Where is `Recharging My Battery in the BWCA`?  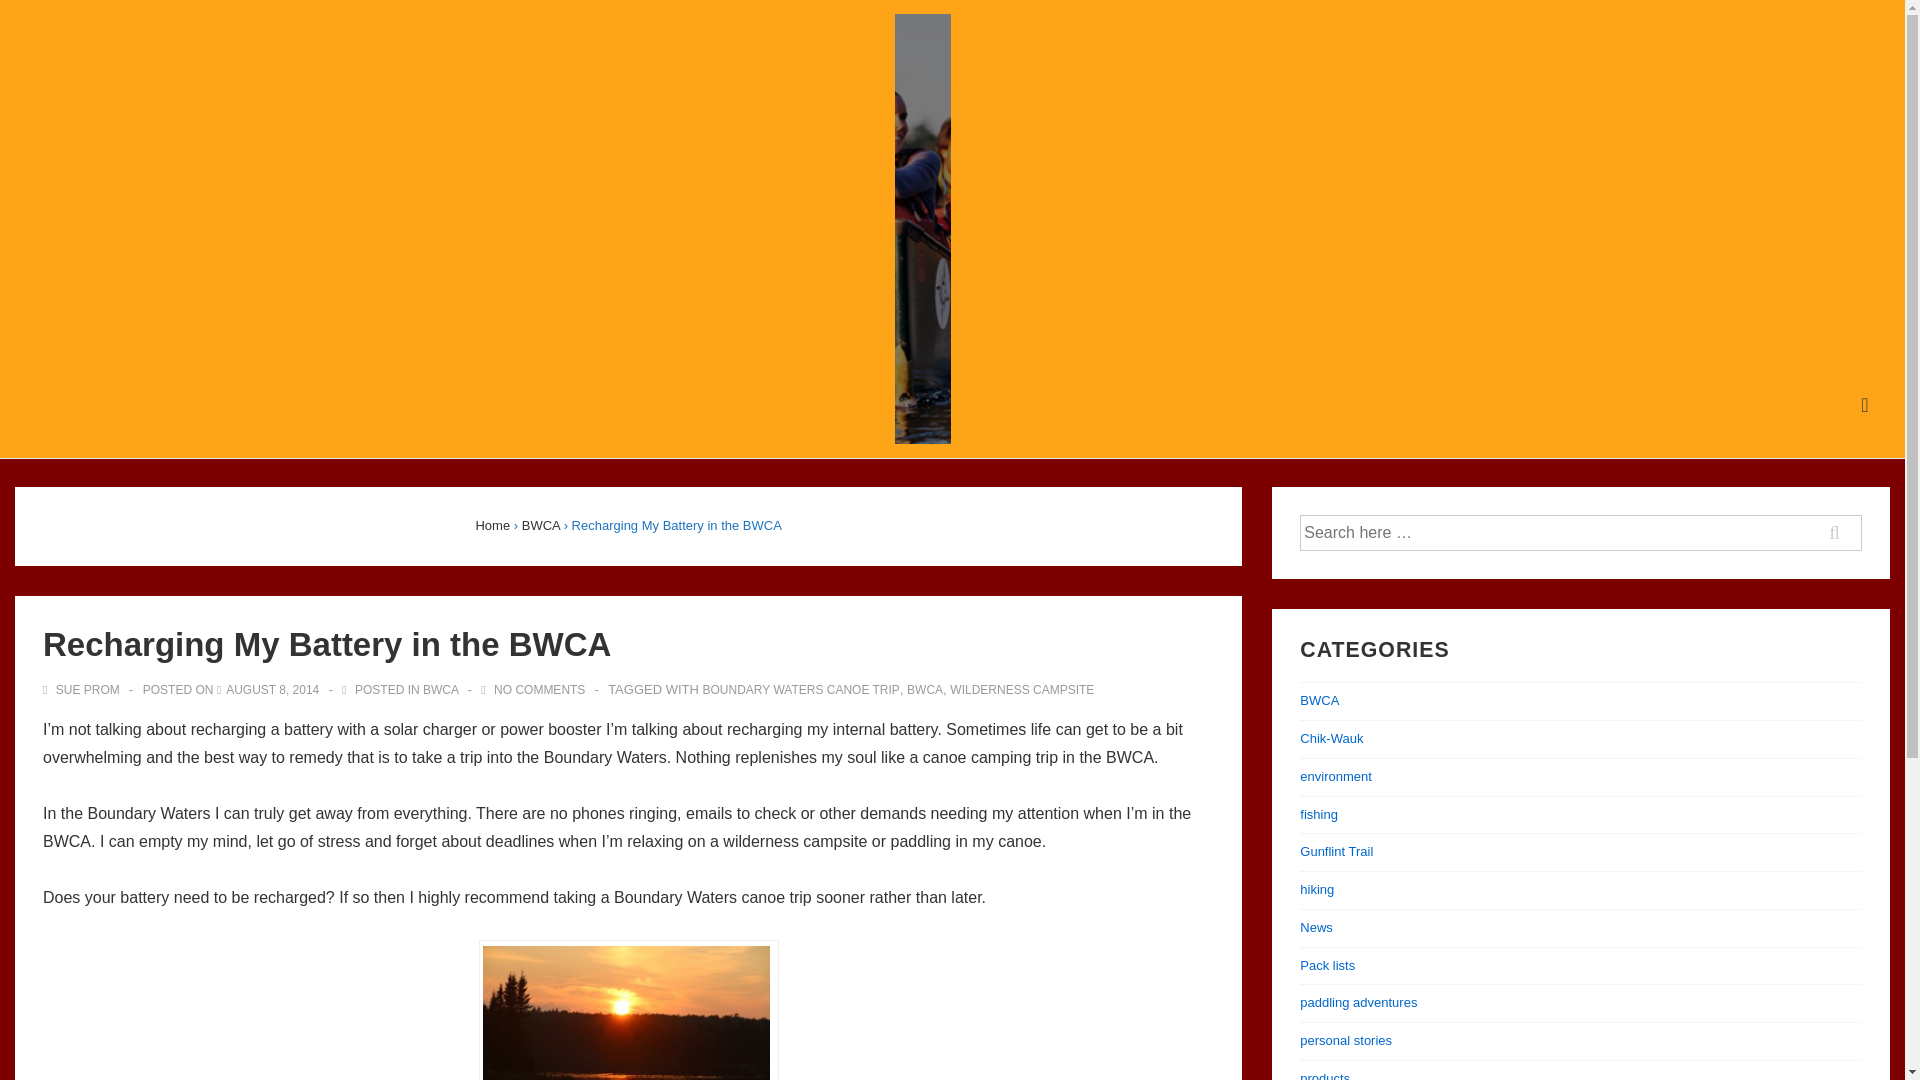
Recharging My Battery in the BWCA is located at coordinates (272, 689).